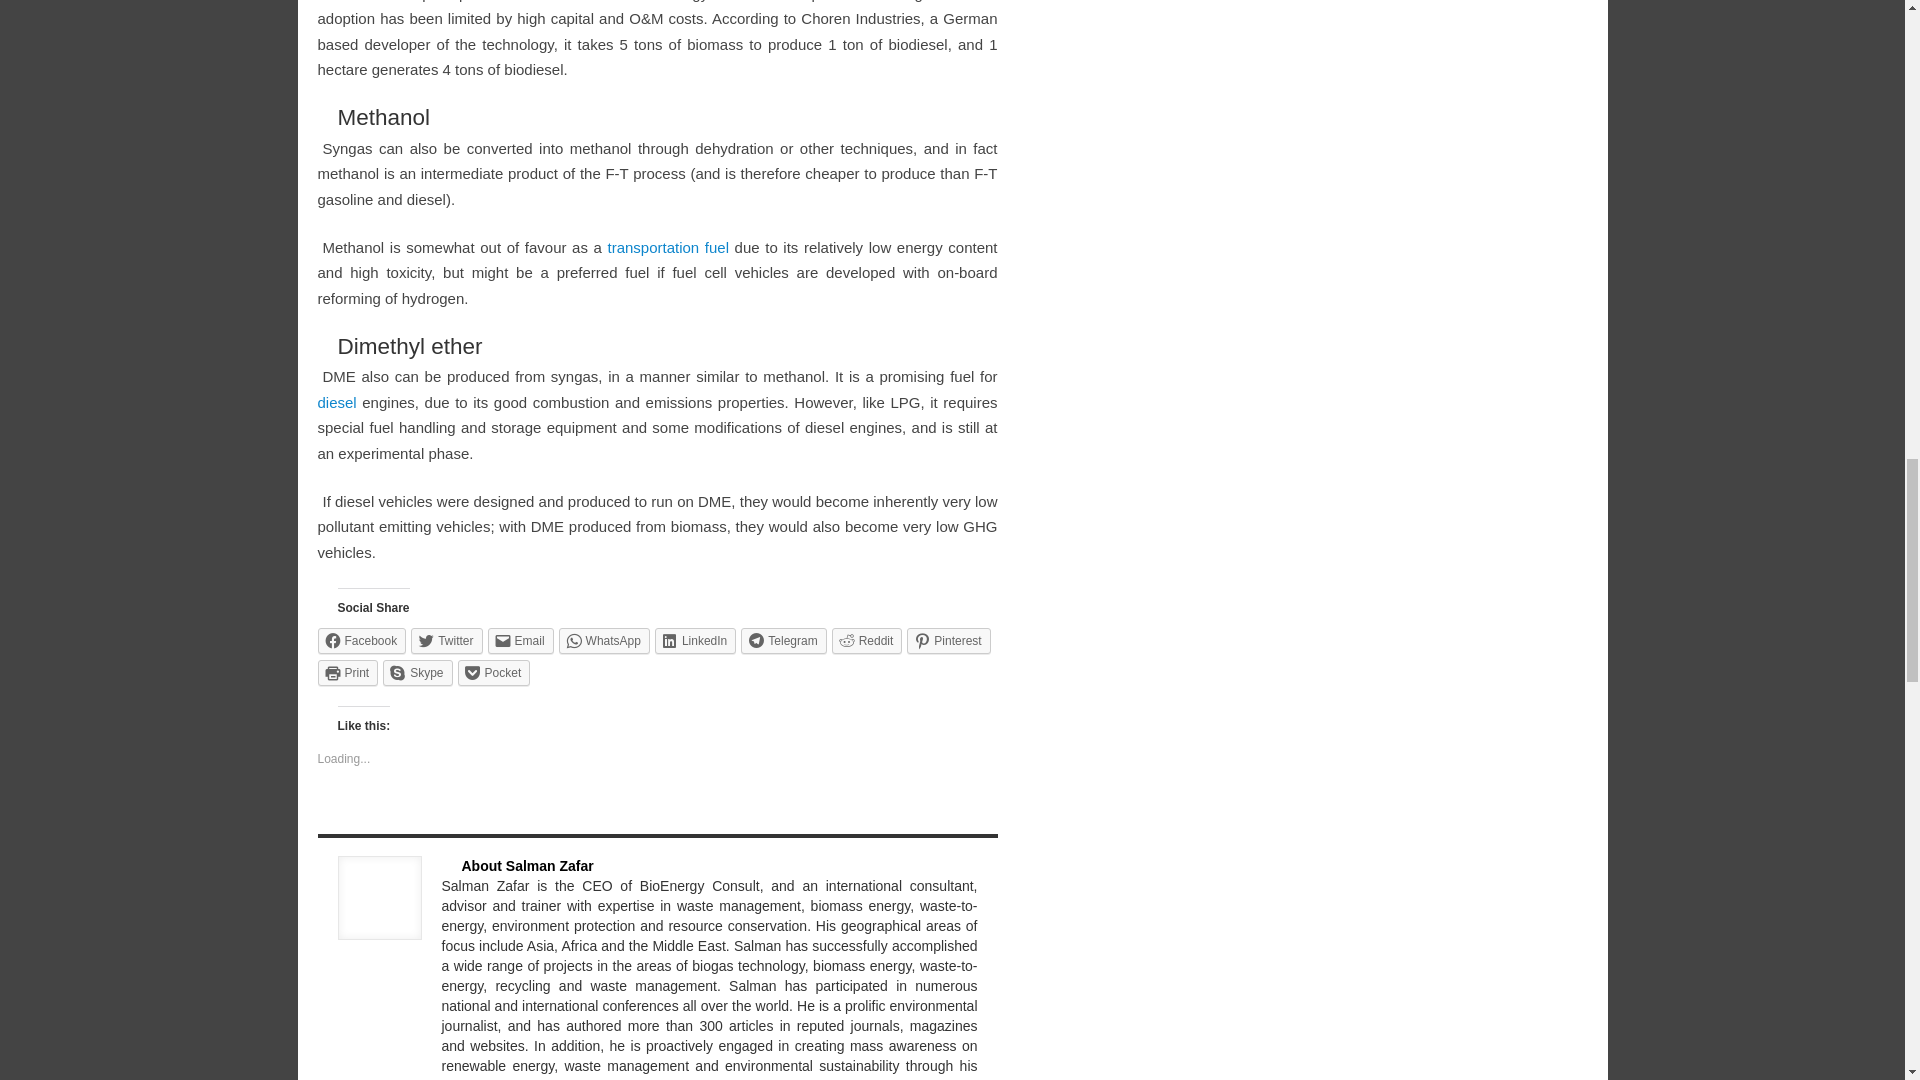 The height and width of the screenshot is (1080, 1920). I want to click on Twitter, so click(446, 640).